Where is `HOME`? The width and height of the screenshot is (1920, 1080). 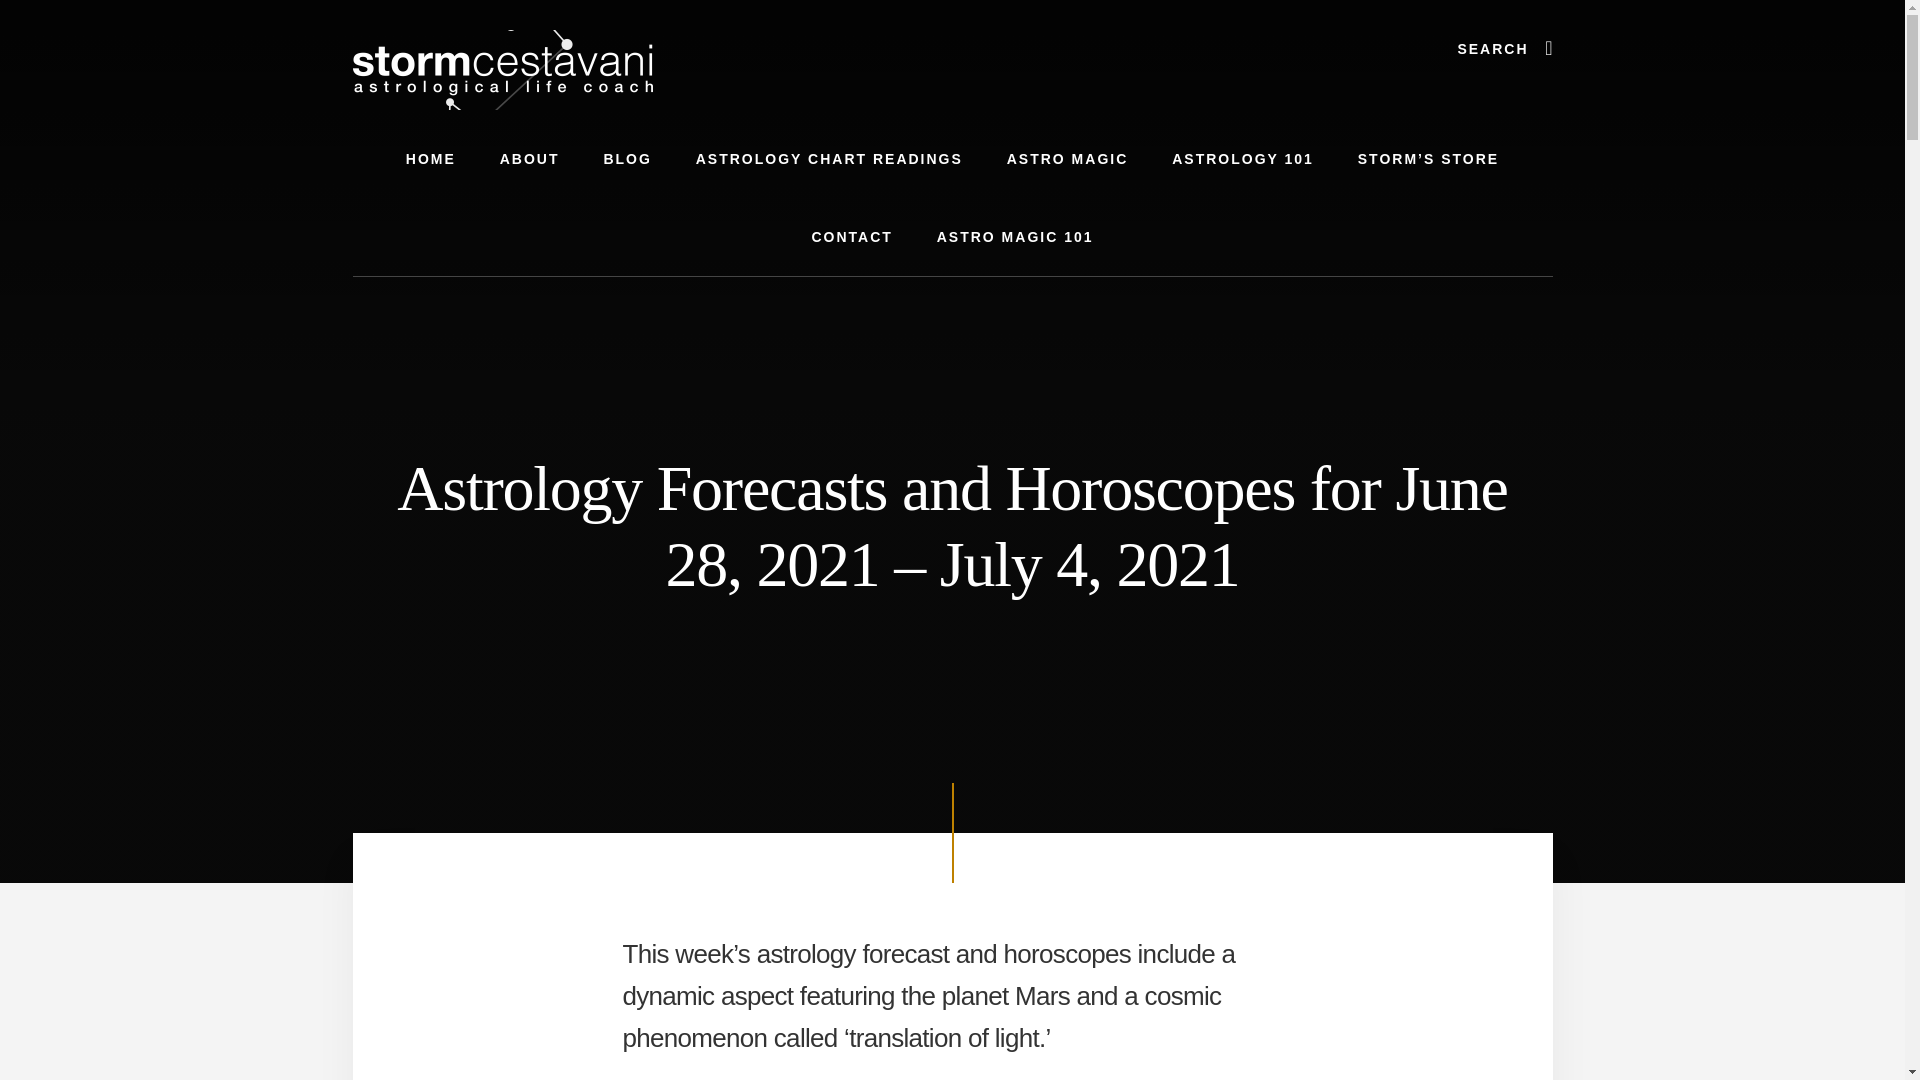 HOME is located at coordinates (430, 158).